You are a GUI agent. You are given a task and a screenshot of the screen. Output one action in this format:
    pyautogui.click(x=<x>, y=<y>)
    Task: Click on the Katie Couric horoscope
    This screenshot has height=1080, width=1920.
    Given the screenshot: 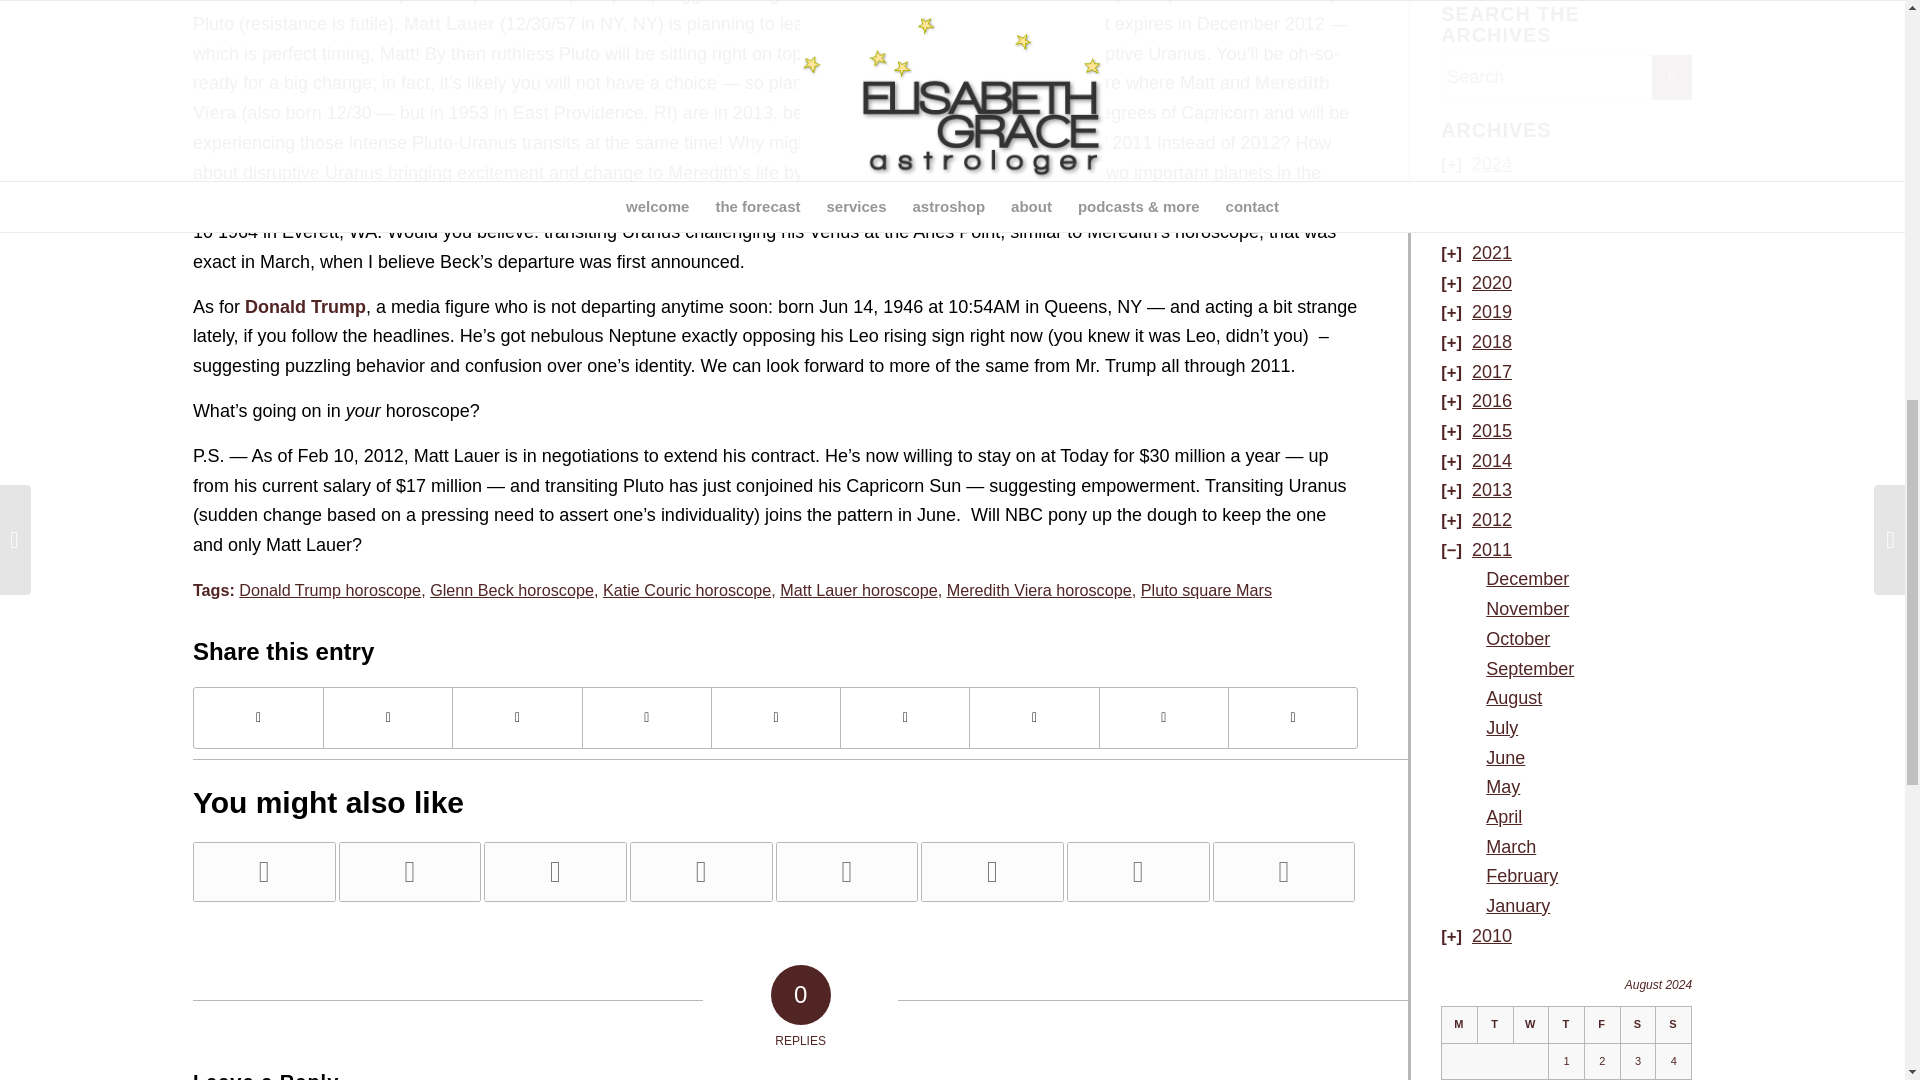 What is the action you would take?
    pyautogui.click(x=686, y=590)
    